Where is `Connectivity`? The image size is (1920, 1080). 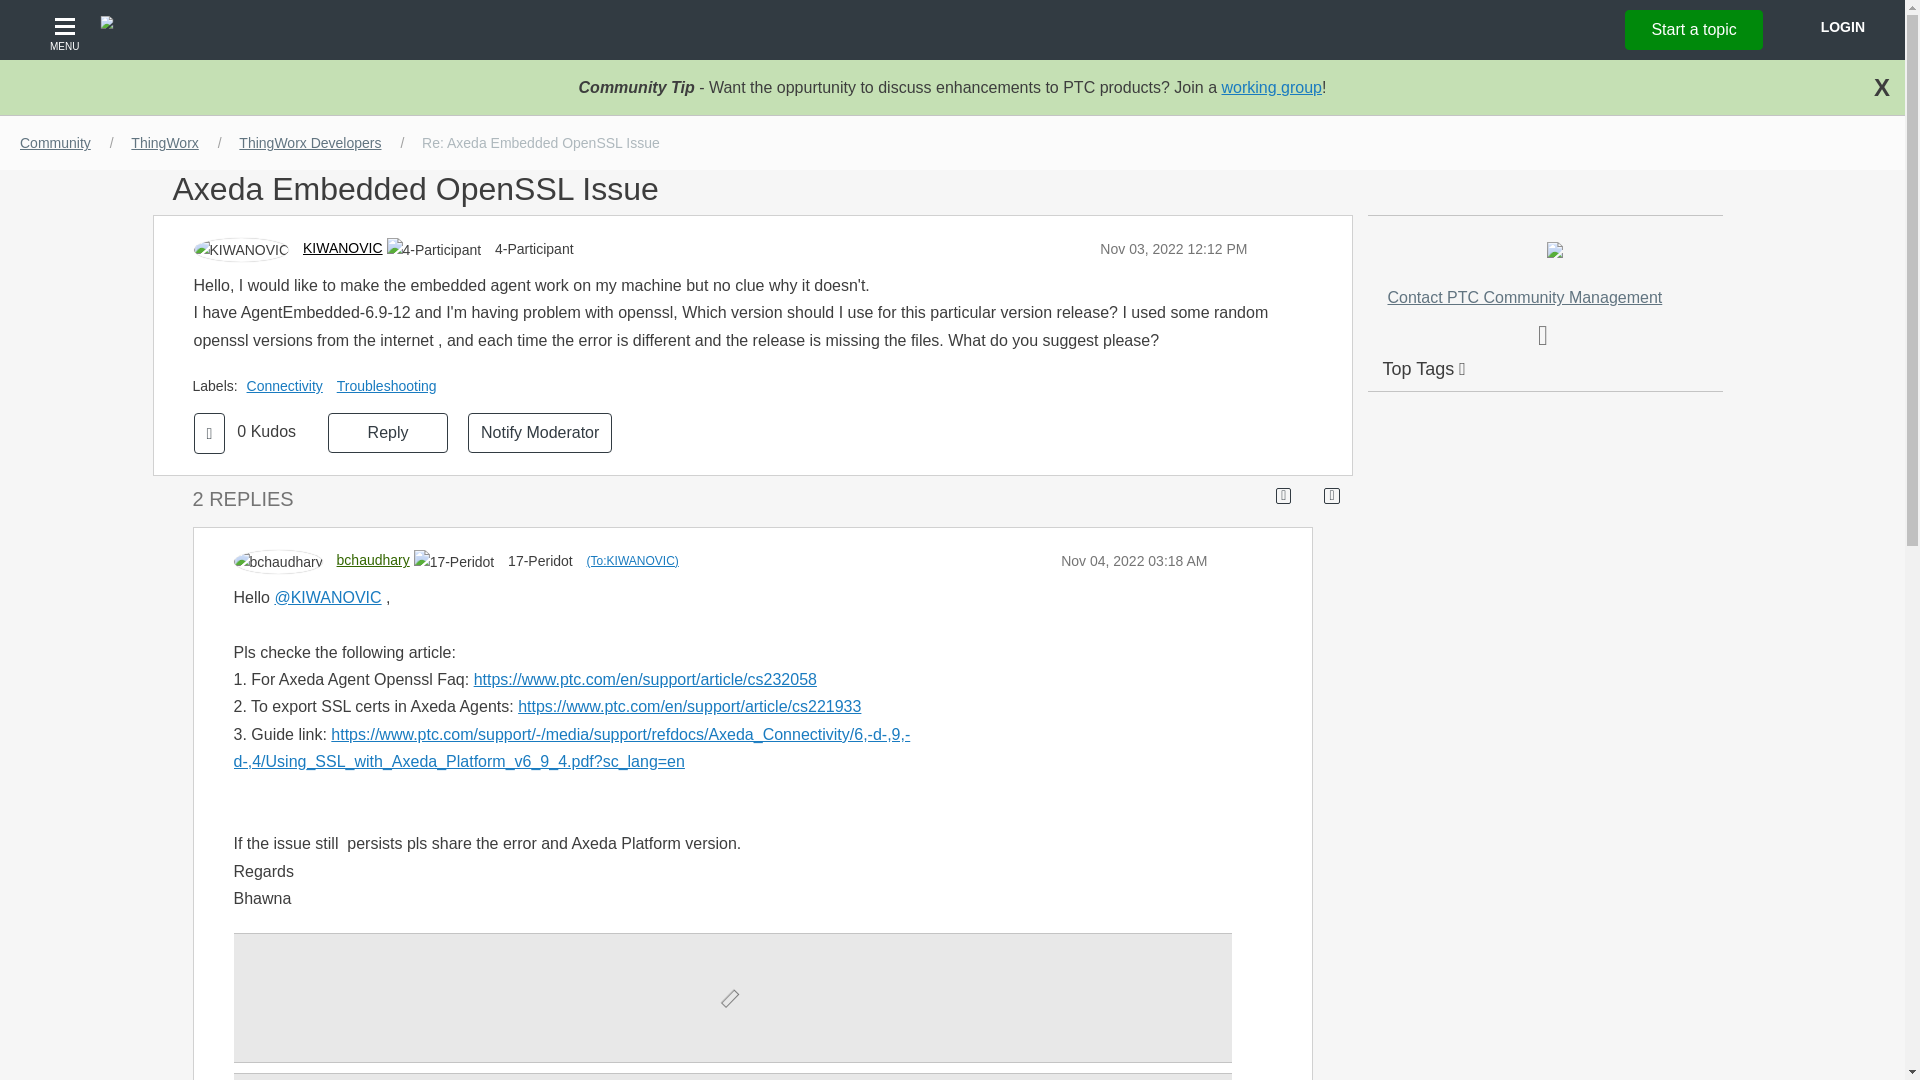 Connectivity is located at coordinates (290, 386).